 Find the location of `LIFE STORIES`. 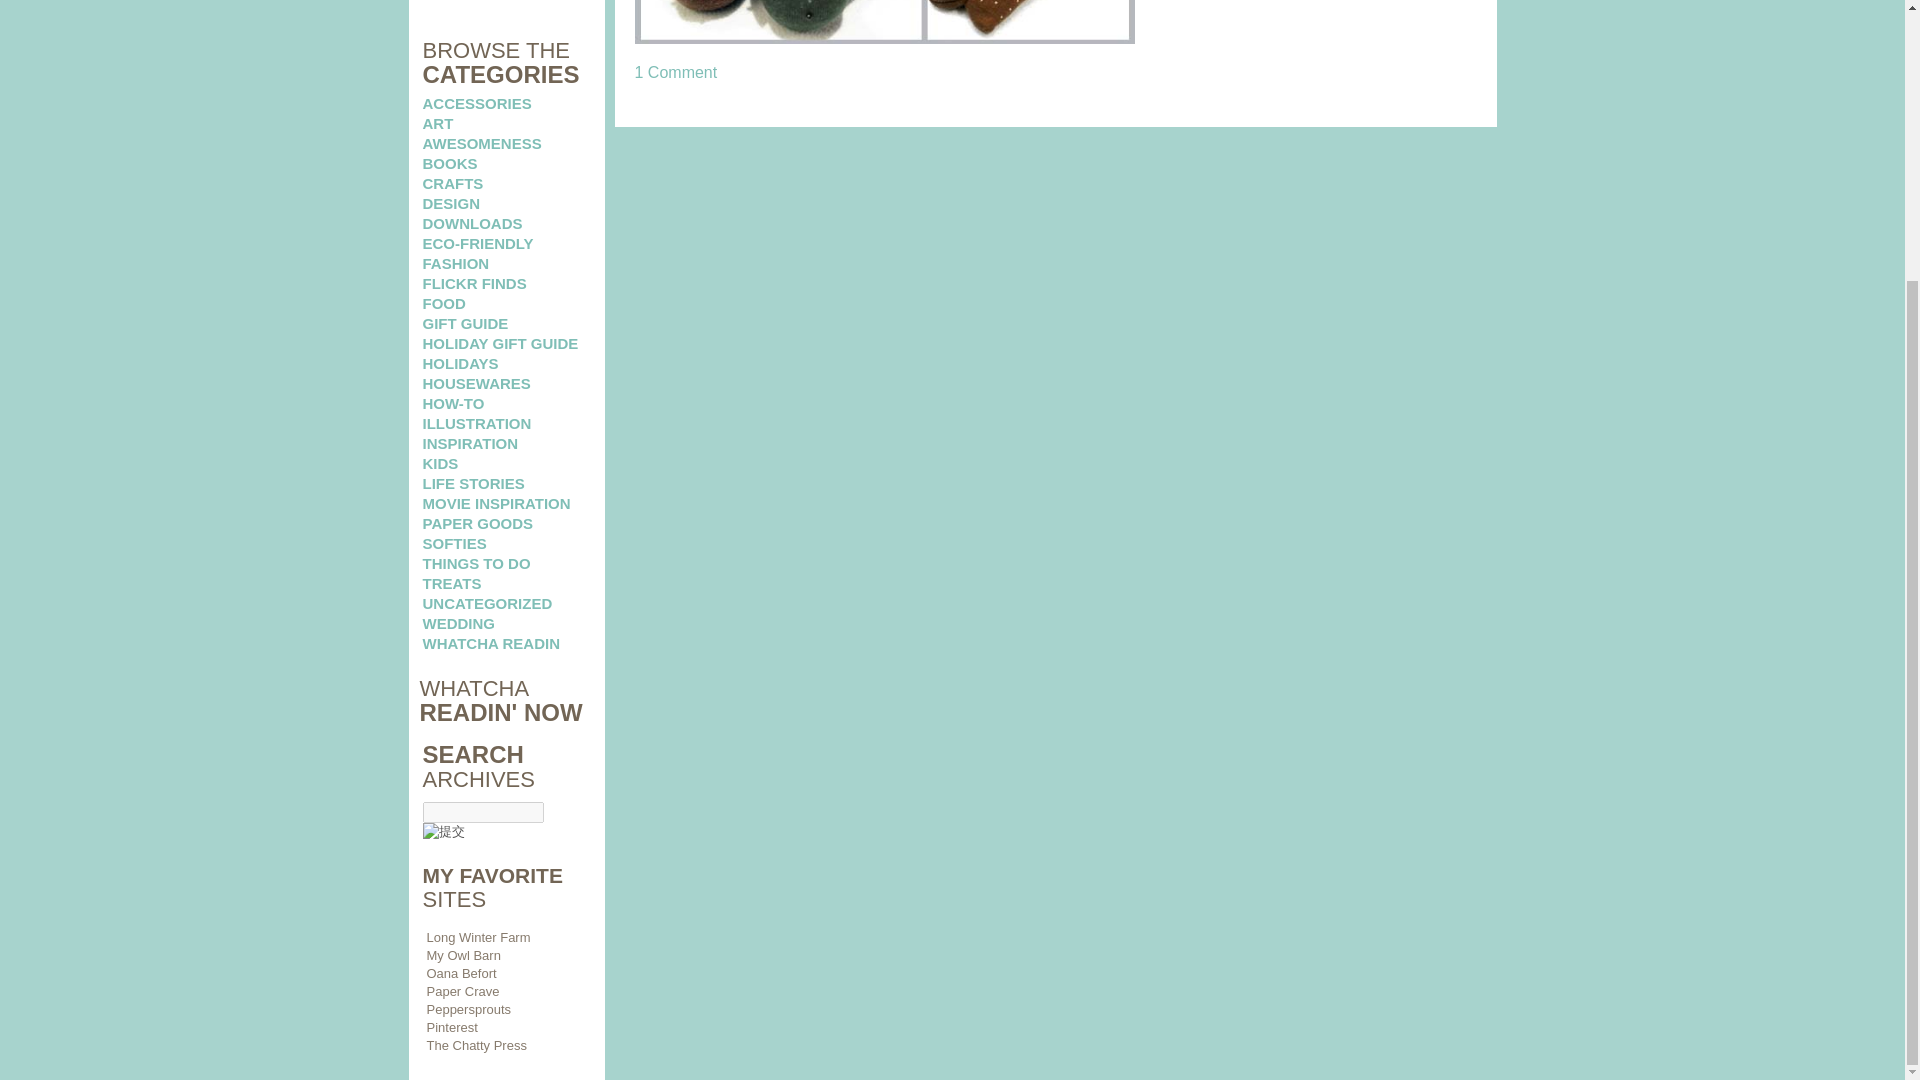

LIFE STORIES is located at coordinates (473, 484).